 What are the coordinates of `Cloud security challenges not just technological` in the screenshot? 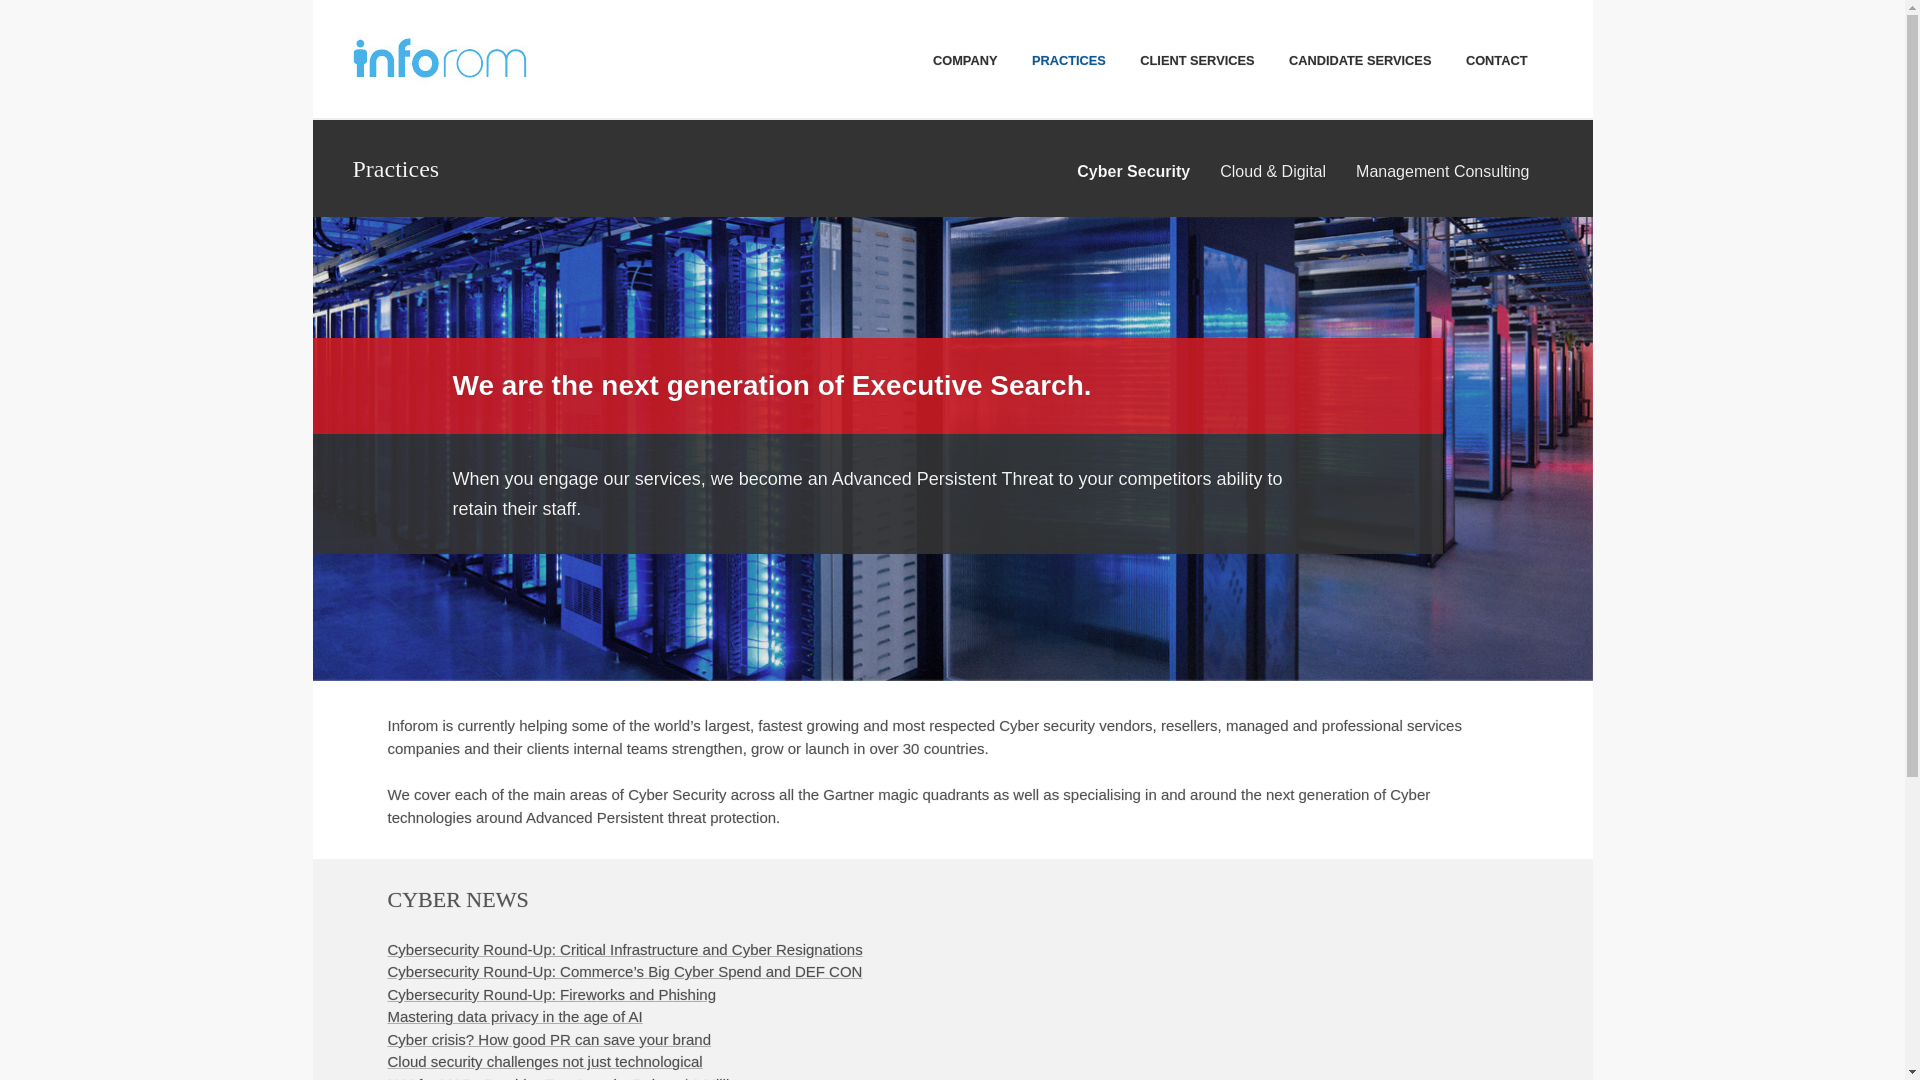 It's located at (544, 1062).